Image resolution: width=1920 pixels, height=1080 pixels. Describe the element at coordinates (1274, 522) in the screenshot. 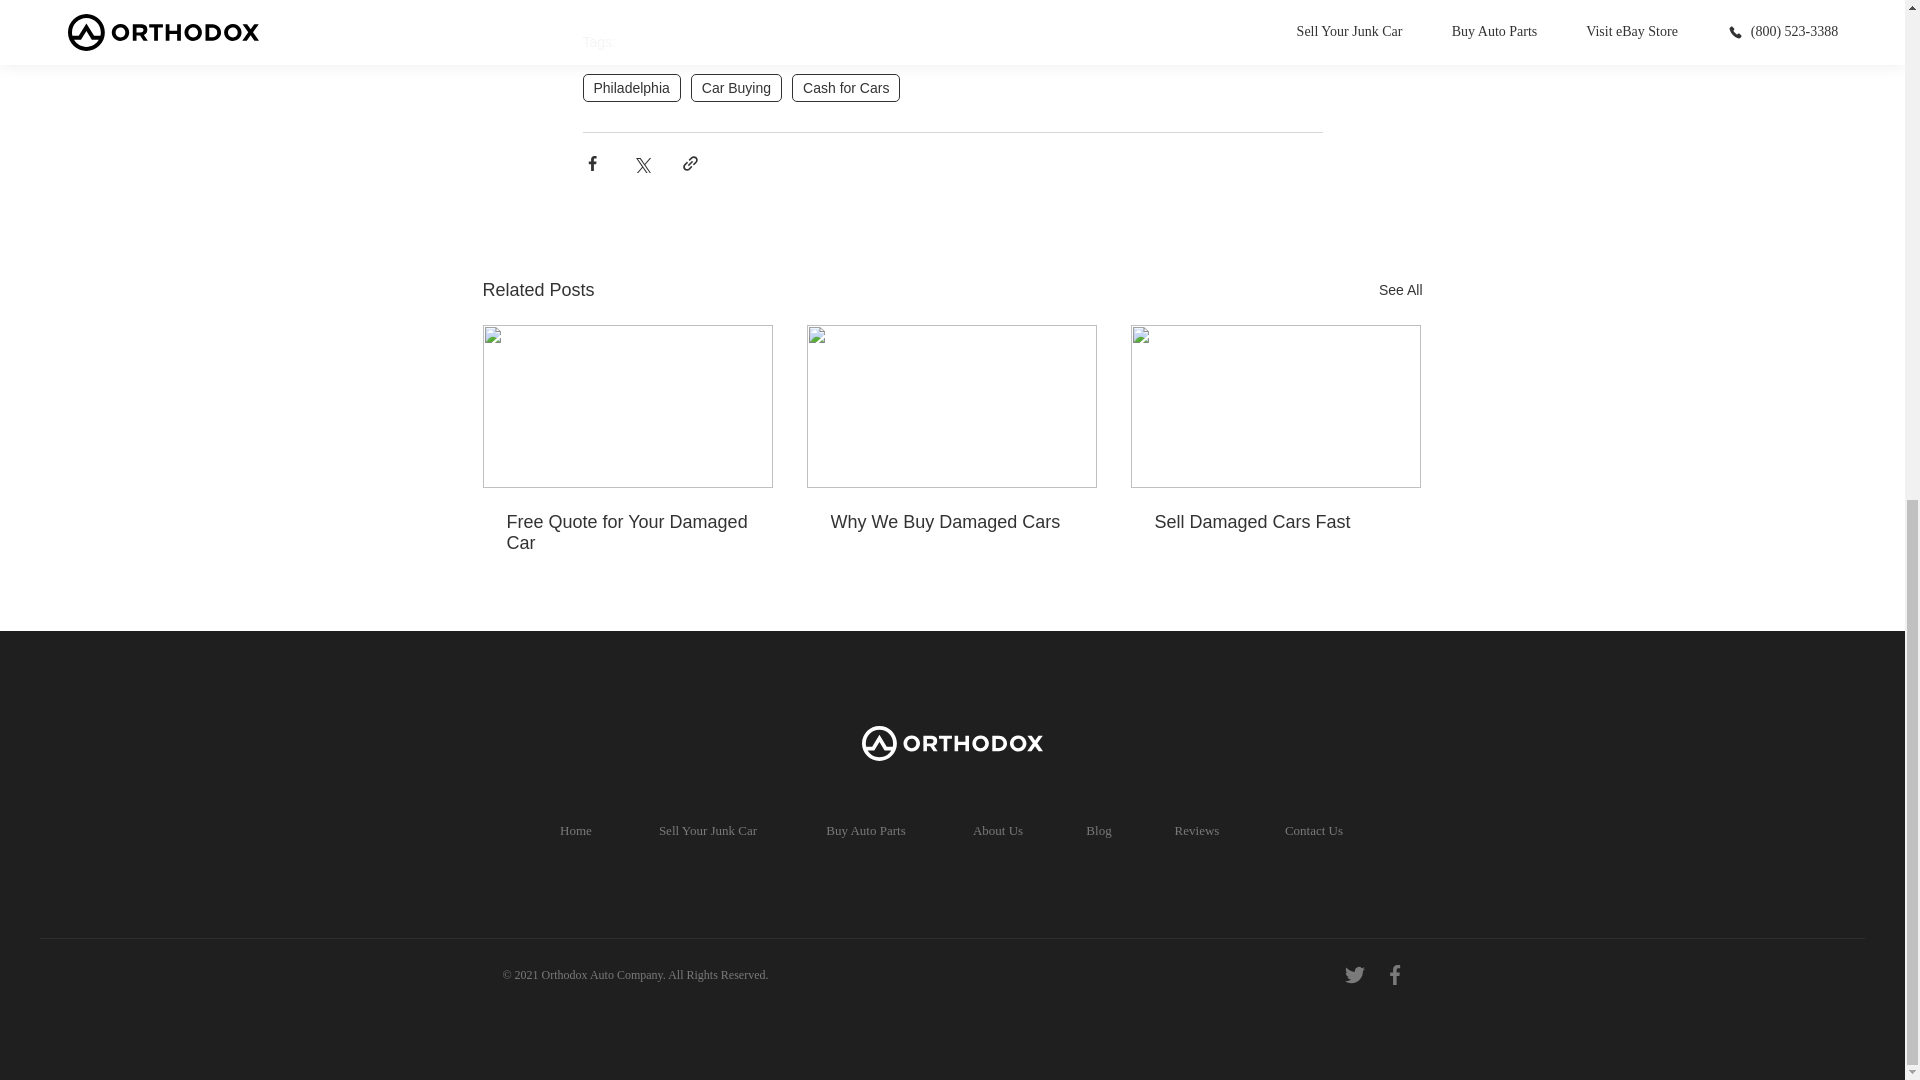

I see `Sell Damaged Cars Fast` at that location.